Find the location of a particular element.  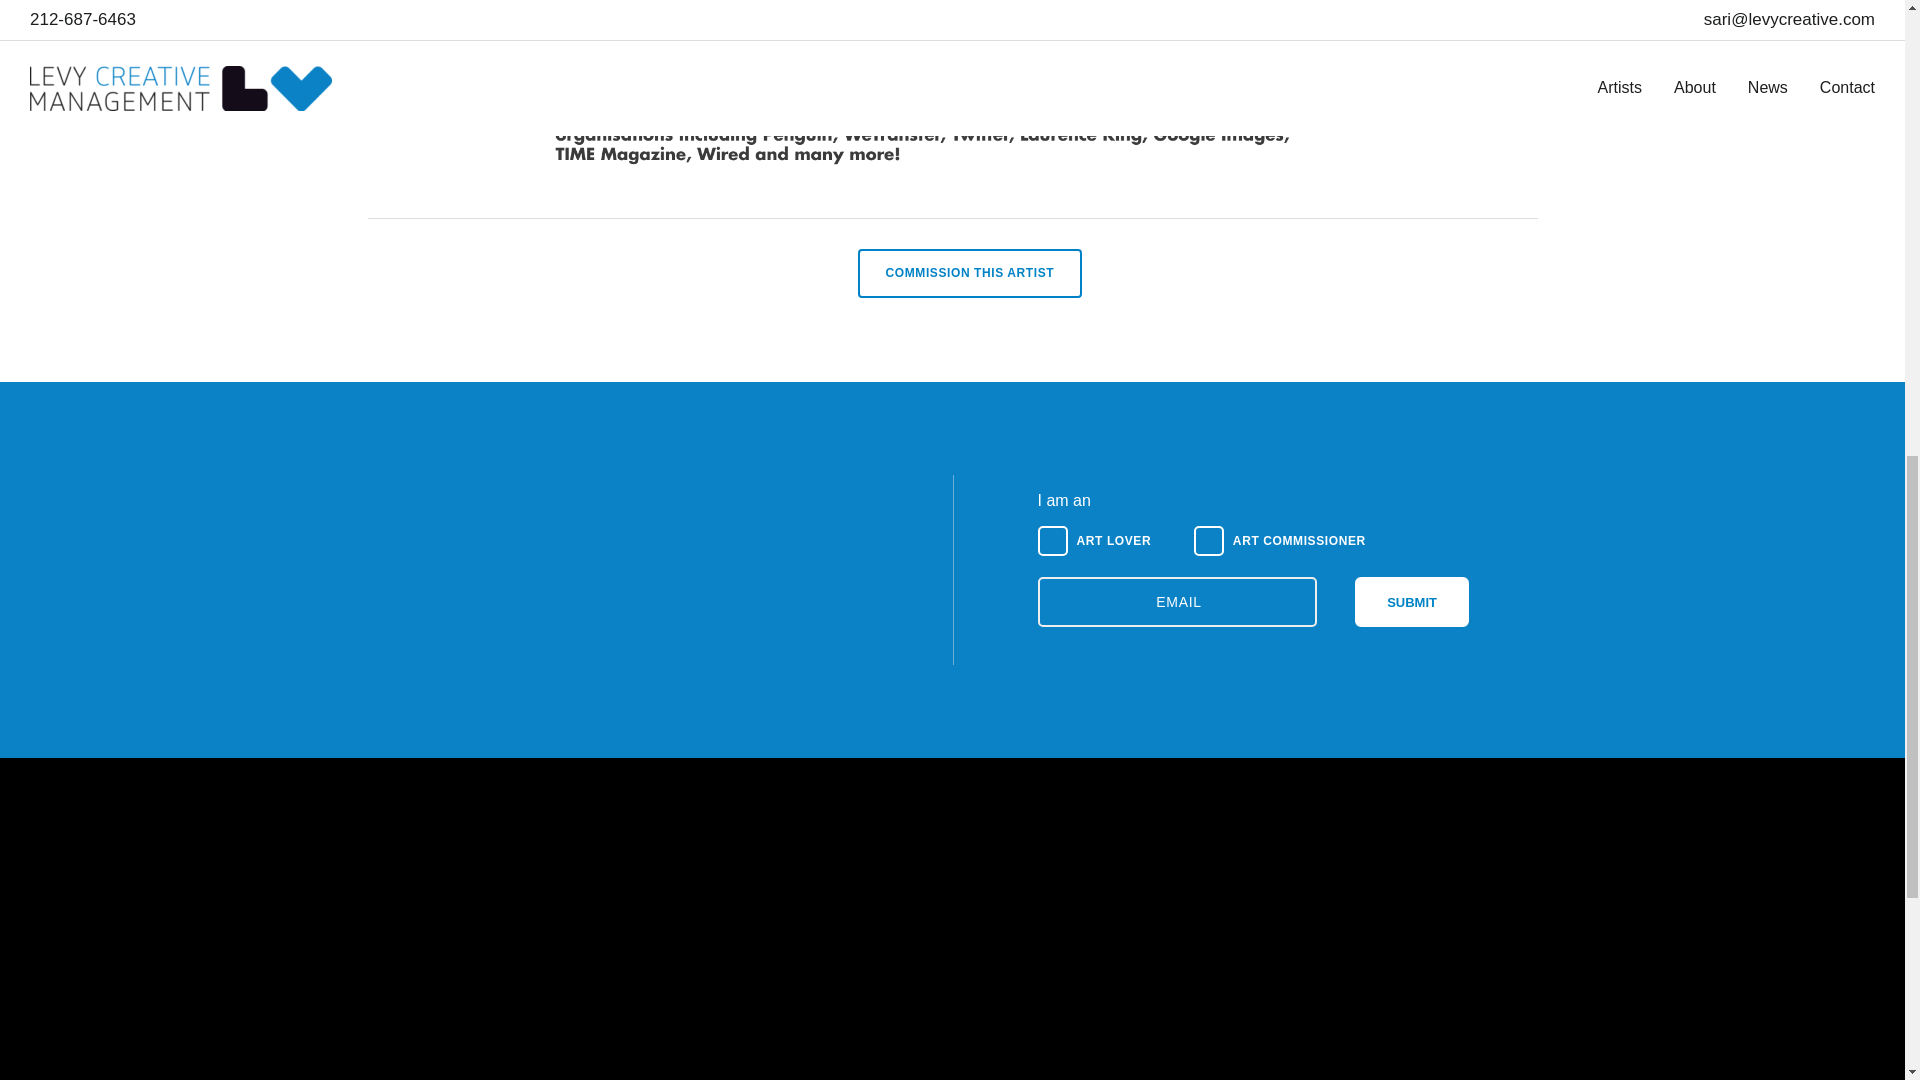

COMMISSION THIS ARTIST is located at coordinates (970, 274).